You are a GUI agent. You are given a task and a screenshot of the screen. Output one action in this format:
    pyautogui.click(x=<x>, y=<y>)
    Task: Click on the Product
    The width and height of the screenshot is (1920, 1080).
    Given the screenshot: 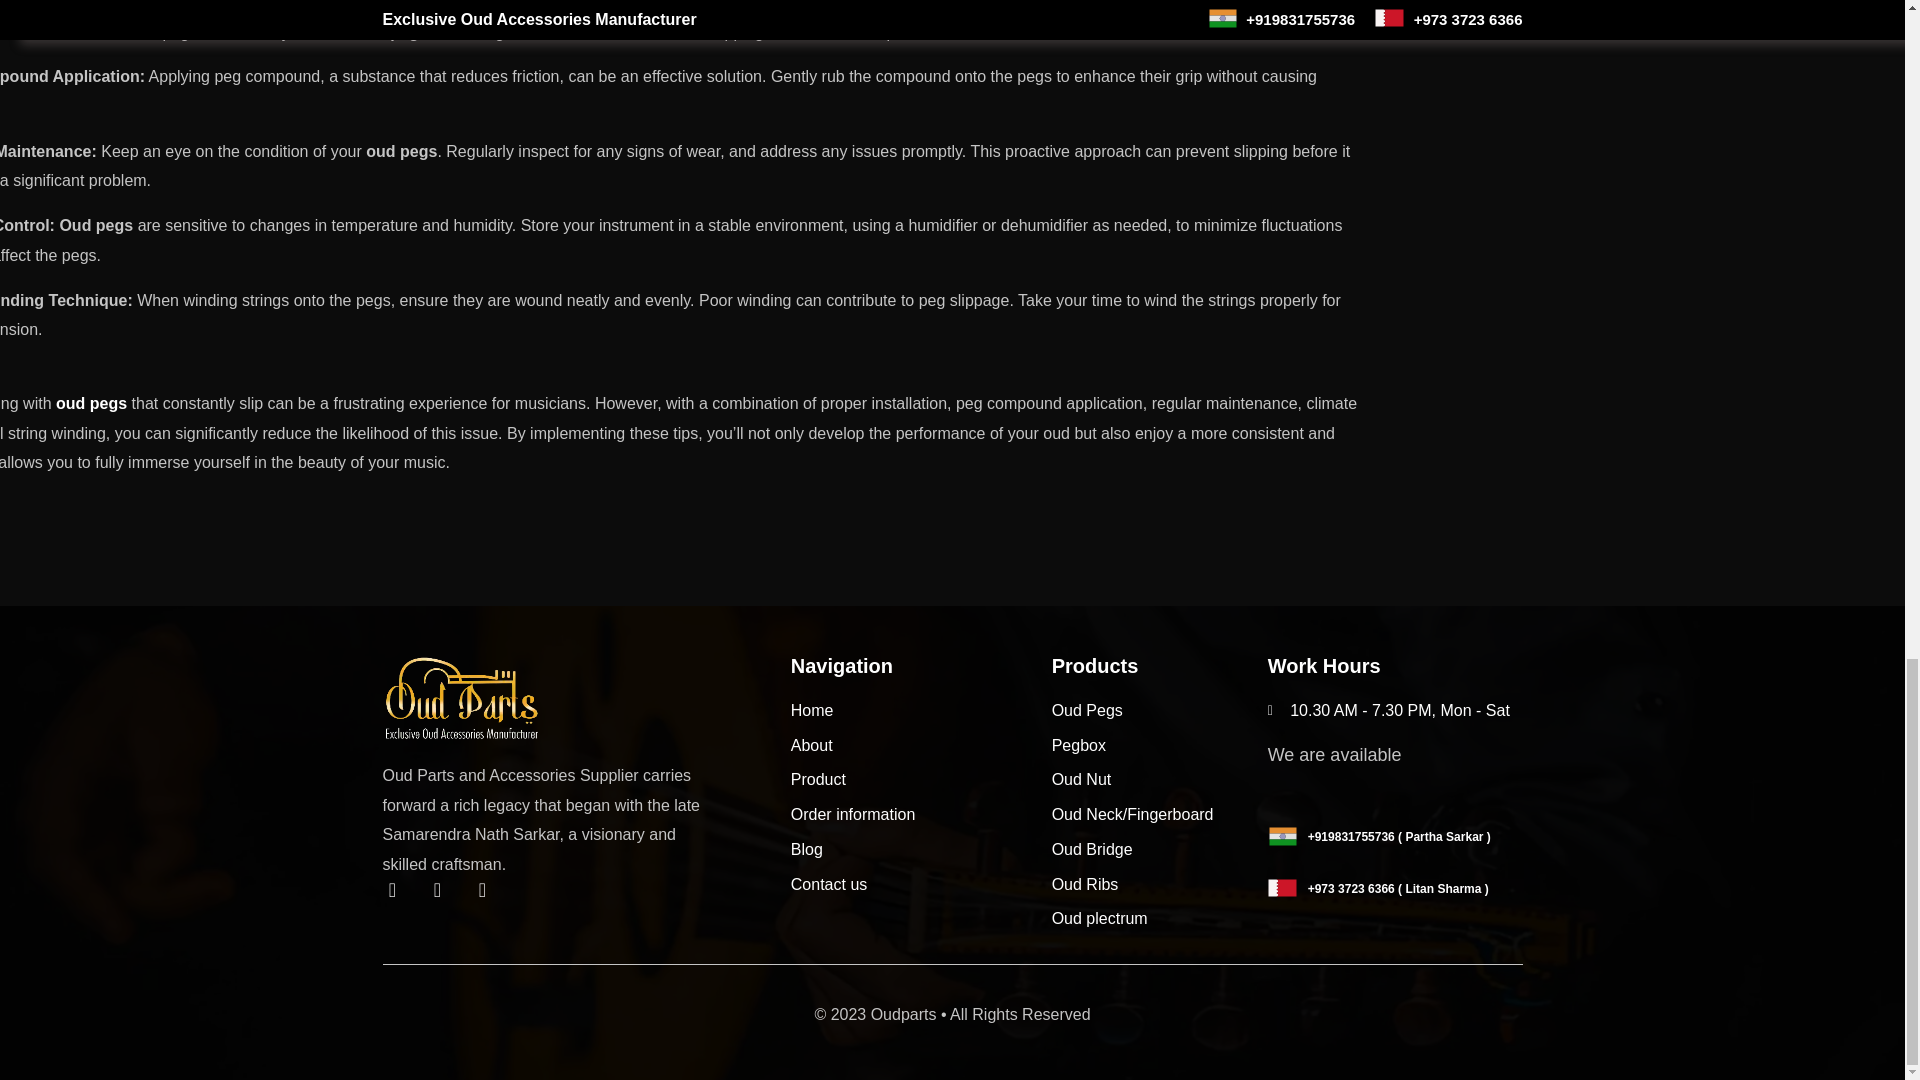 What is the action you would take?
    pyautogui.click(x=922, y=779)
    